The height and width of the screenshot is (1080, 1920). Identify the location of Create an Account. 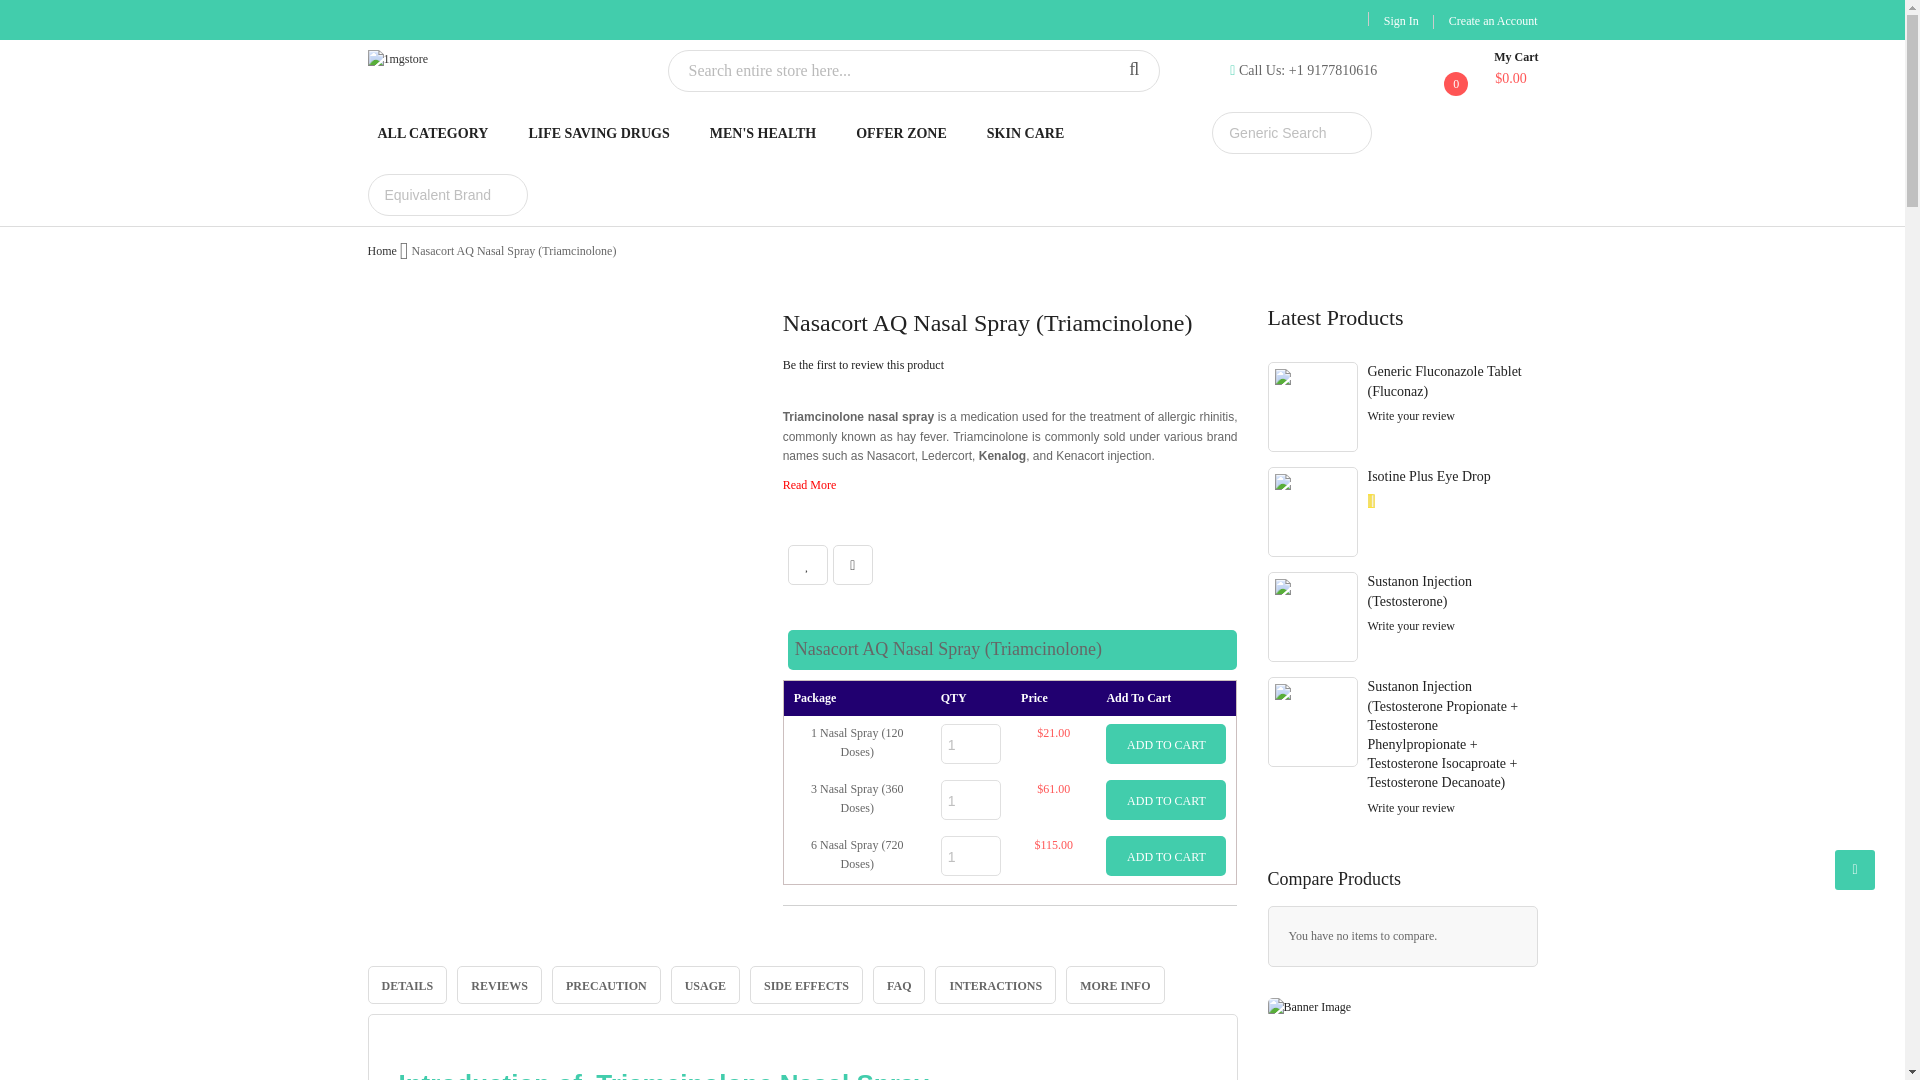
(1493, 21).